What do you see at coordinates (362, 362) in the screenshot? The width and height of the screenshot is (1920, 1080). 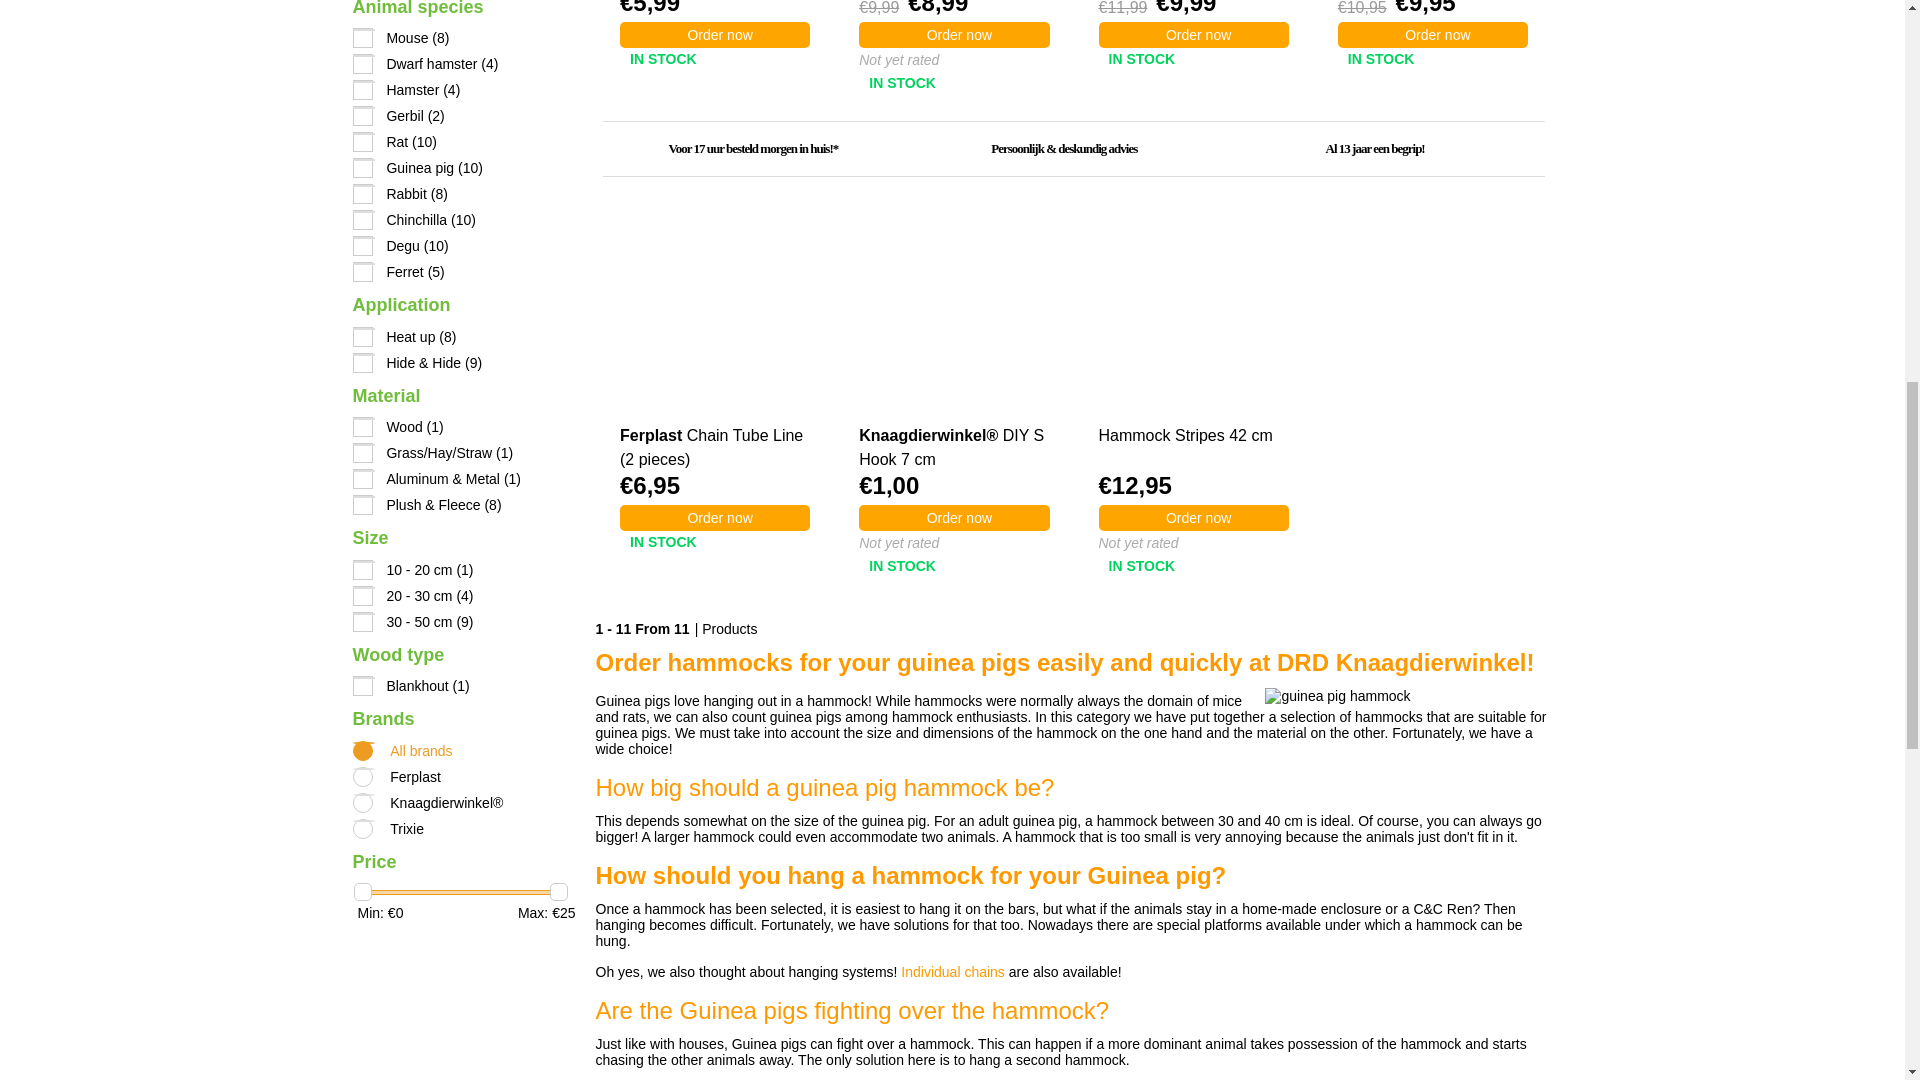 I see `897968` at bounding box center [362, 362].